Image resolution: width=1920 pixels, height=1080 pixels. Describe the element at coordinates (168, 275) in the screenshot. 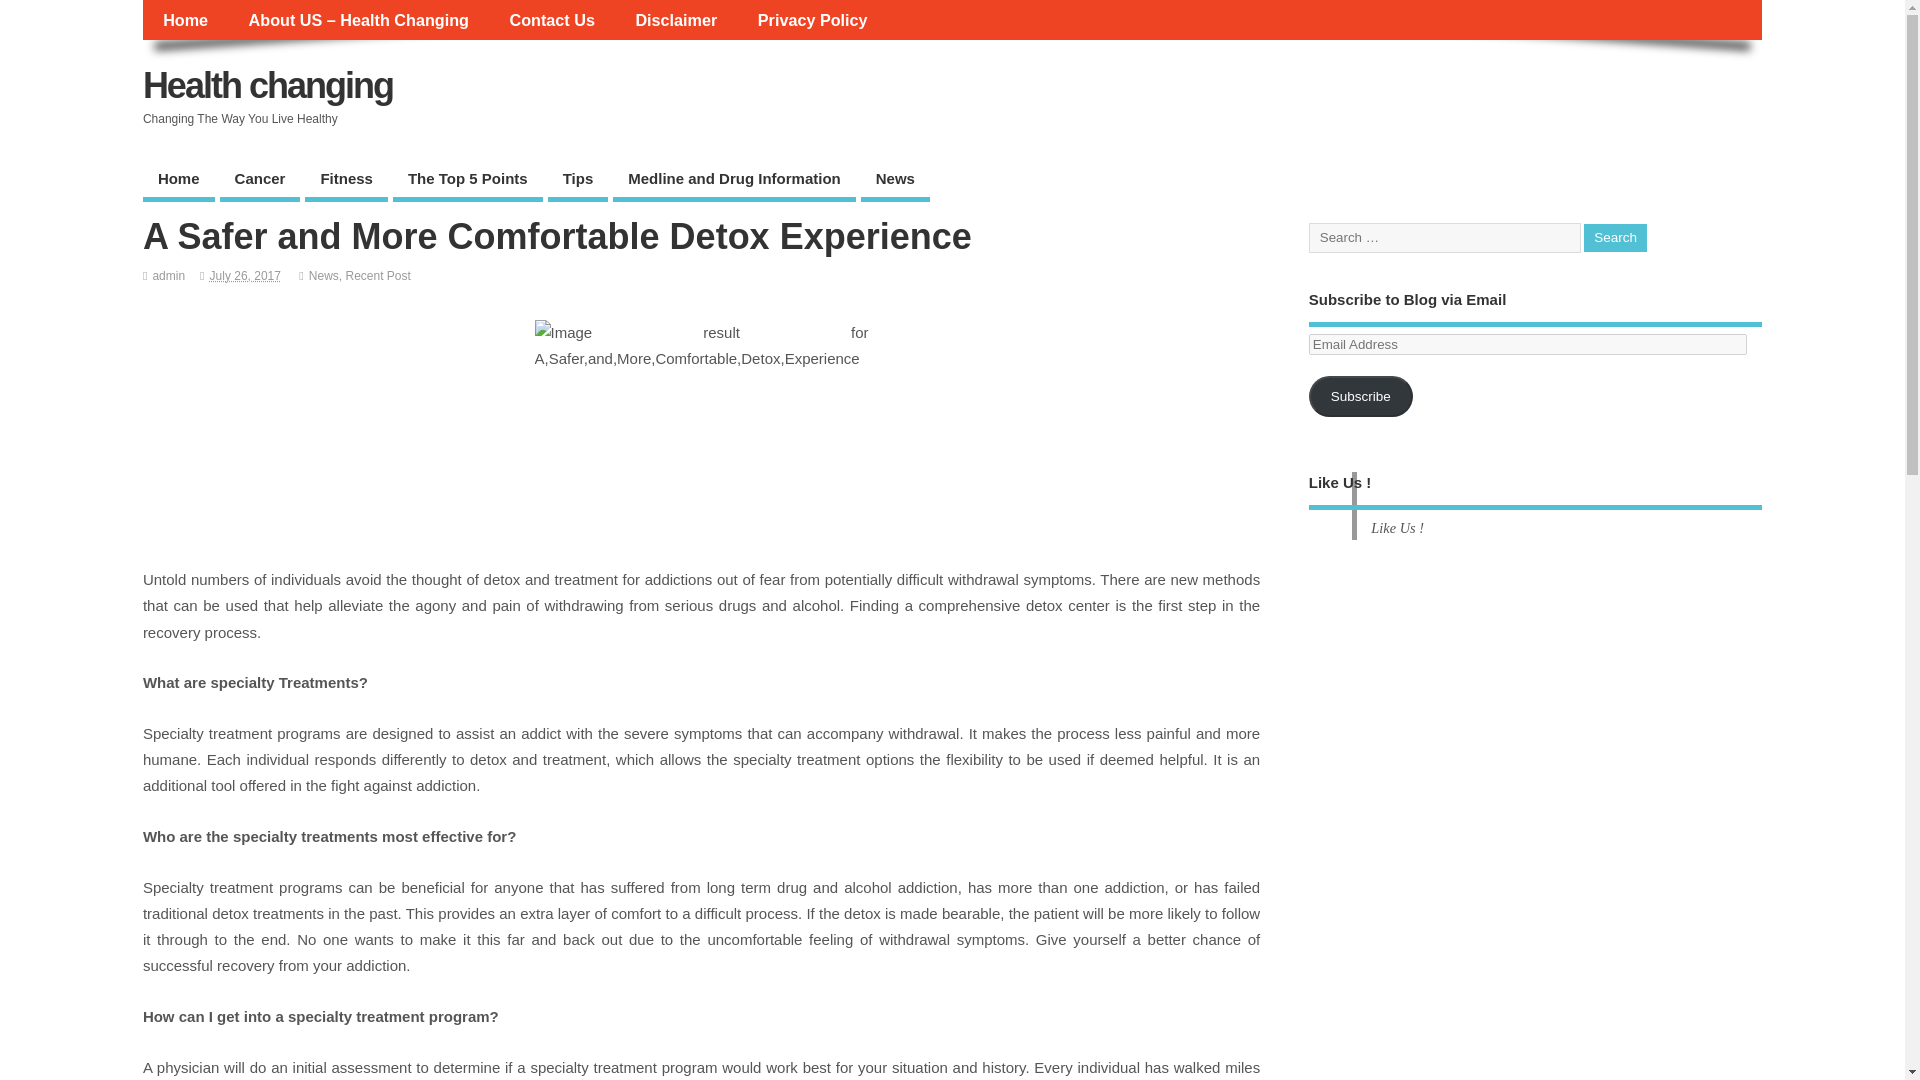

I see `Posts by admin` at that location.